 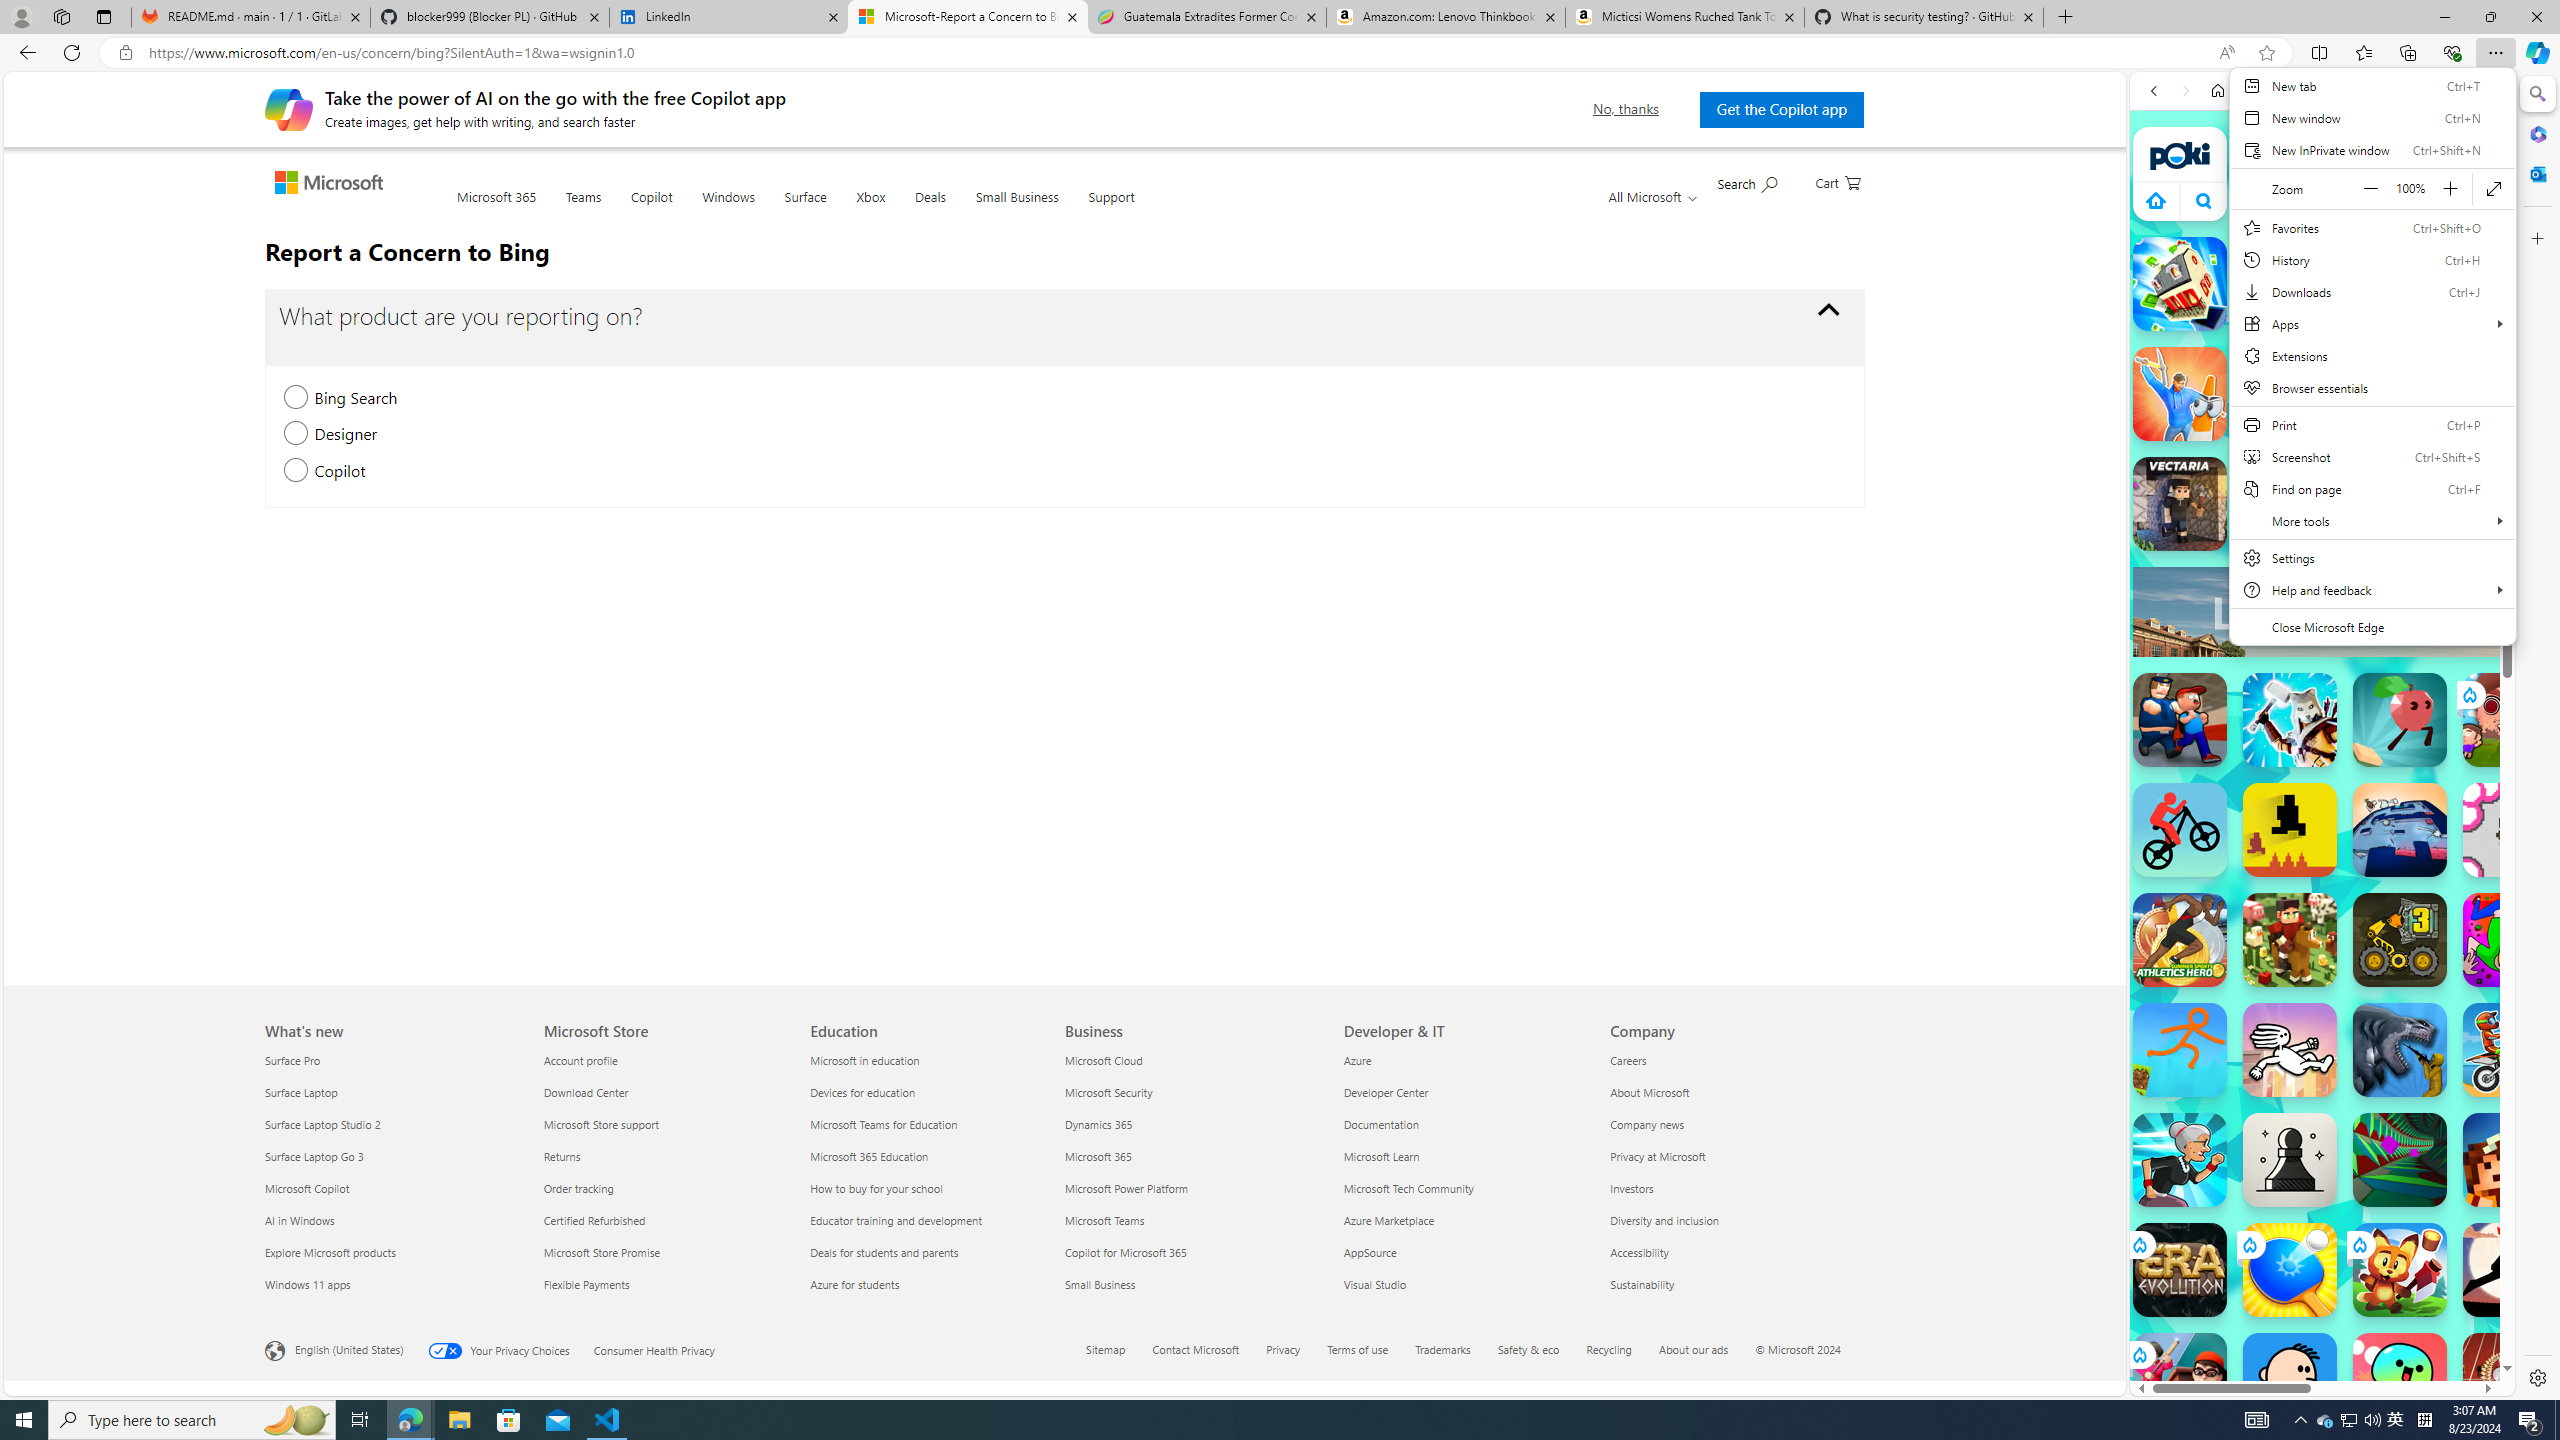 I want to click on Surface, so click(x=804, y=208).